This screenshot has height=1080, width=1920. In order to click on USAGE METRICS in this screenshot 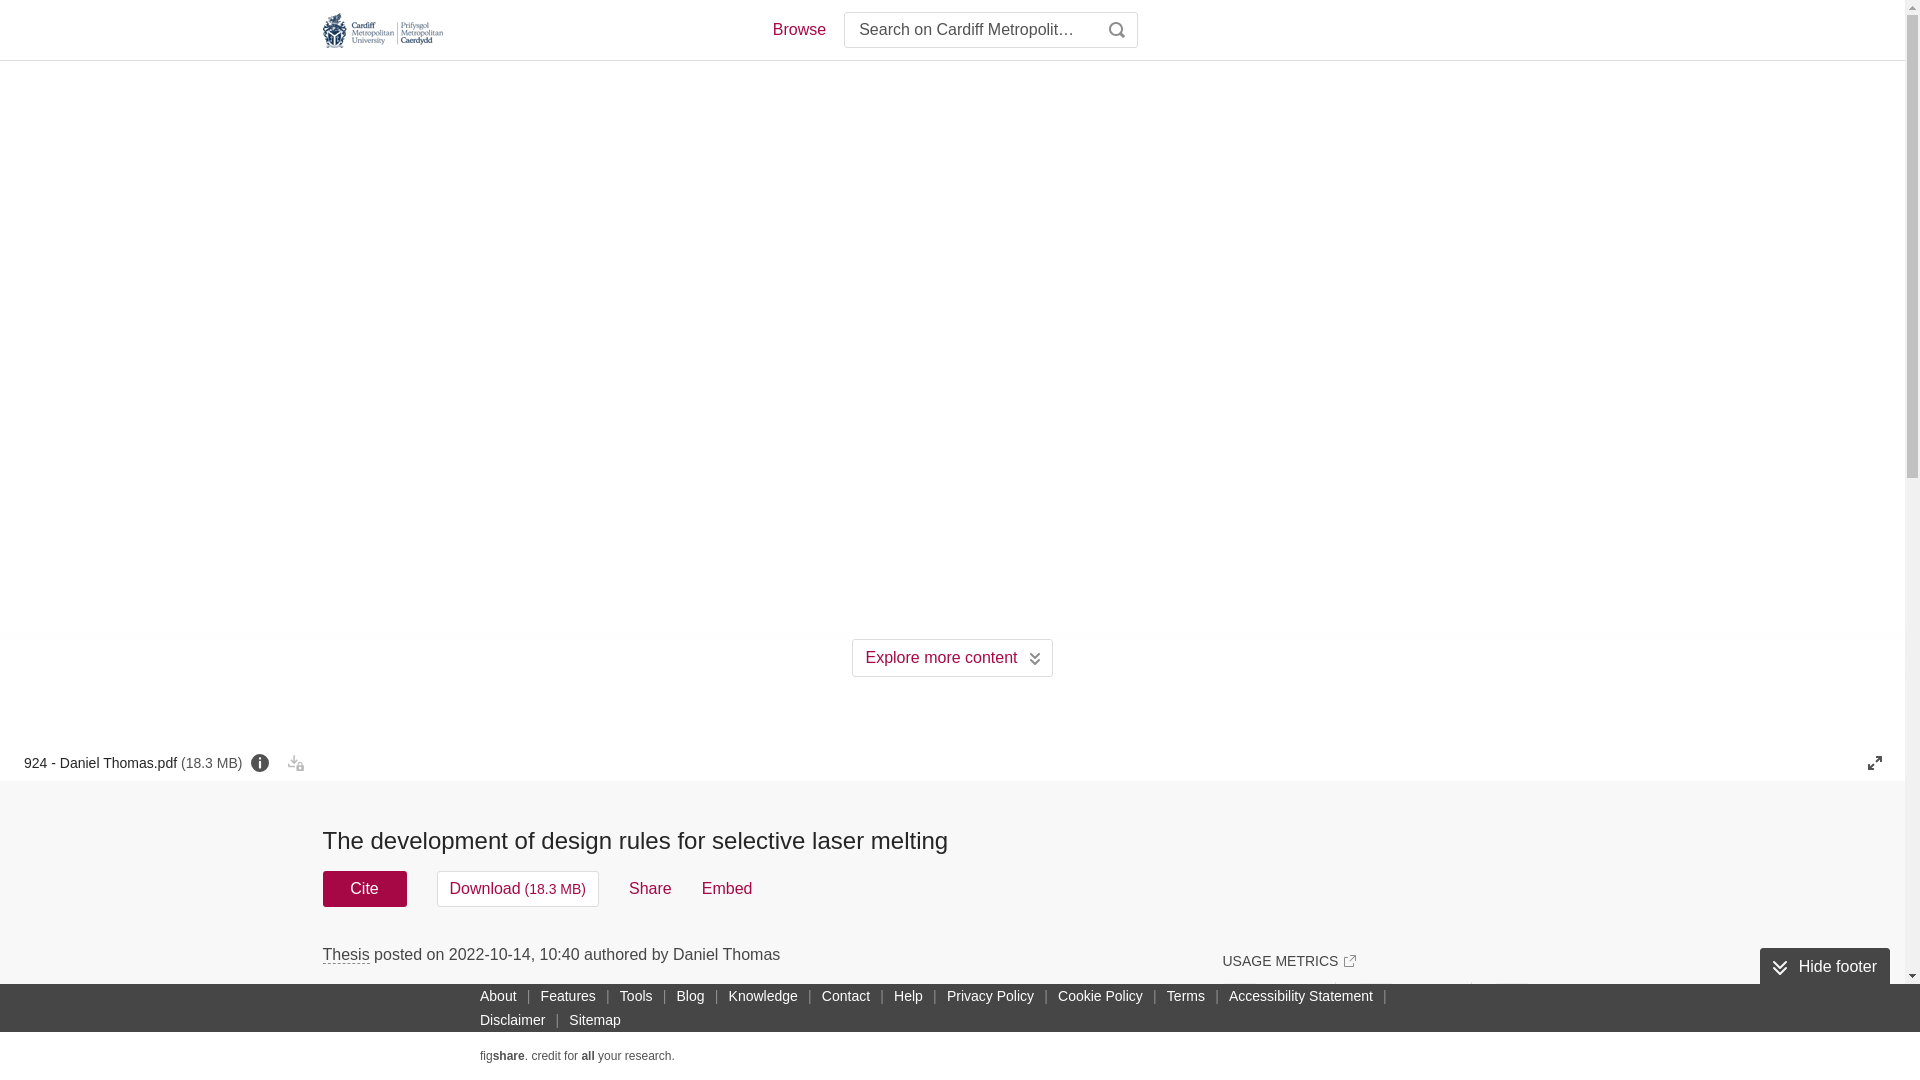, I will do `click(1288, 960)`.